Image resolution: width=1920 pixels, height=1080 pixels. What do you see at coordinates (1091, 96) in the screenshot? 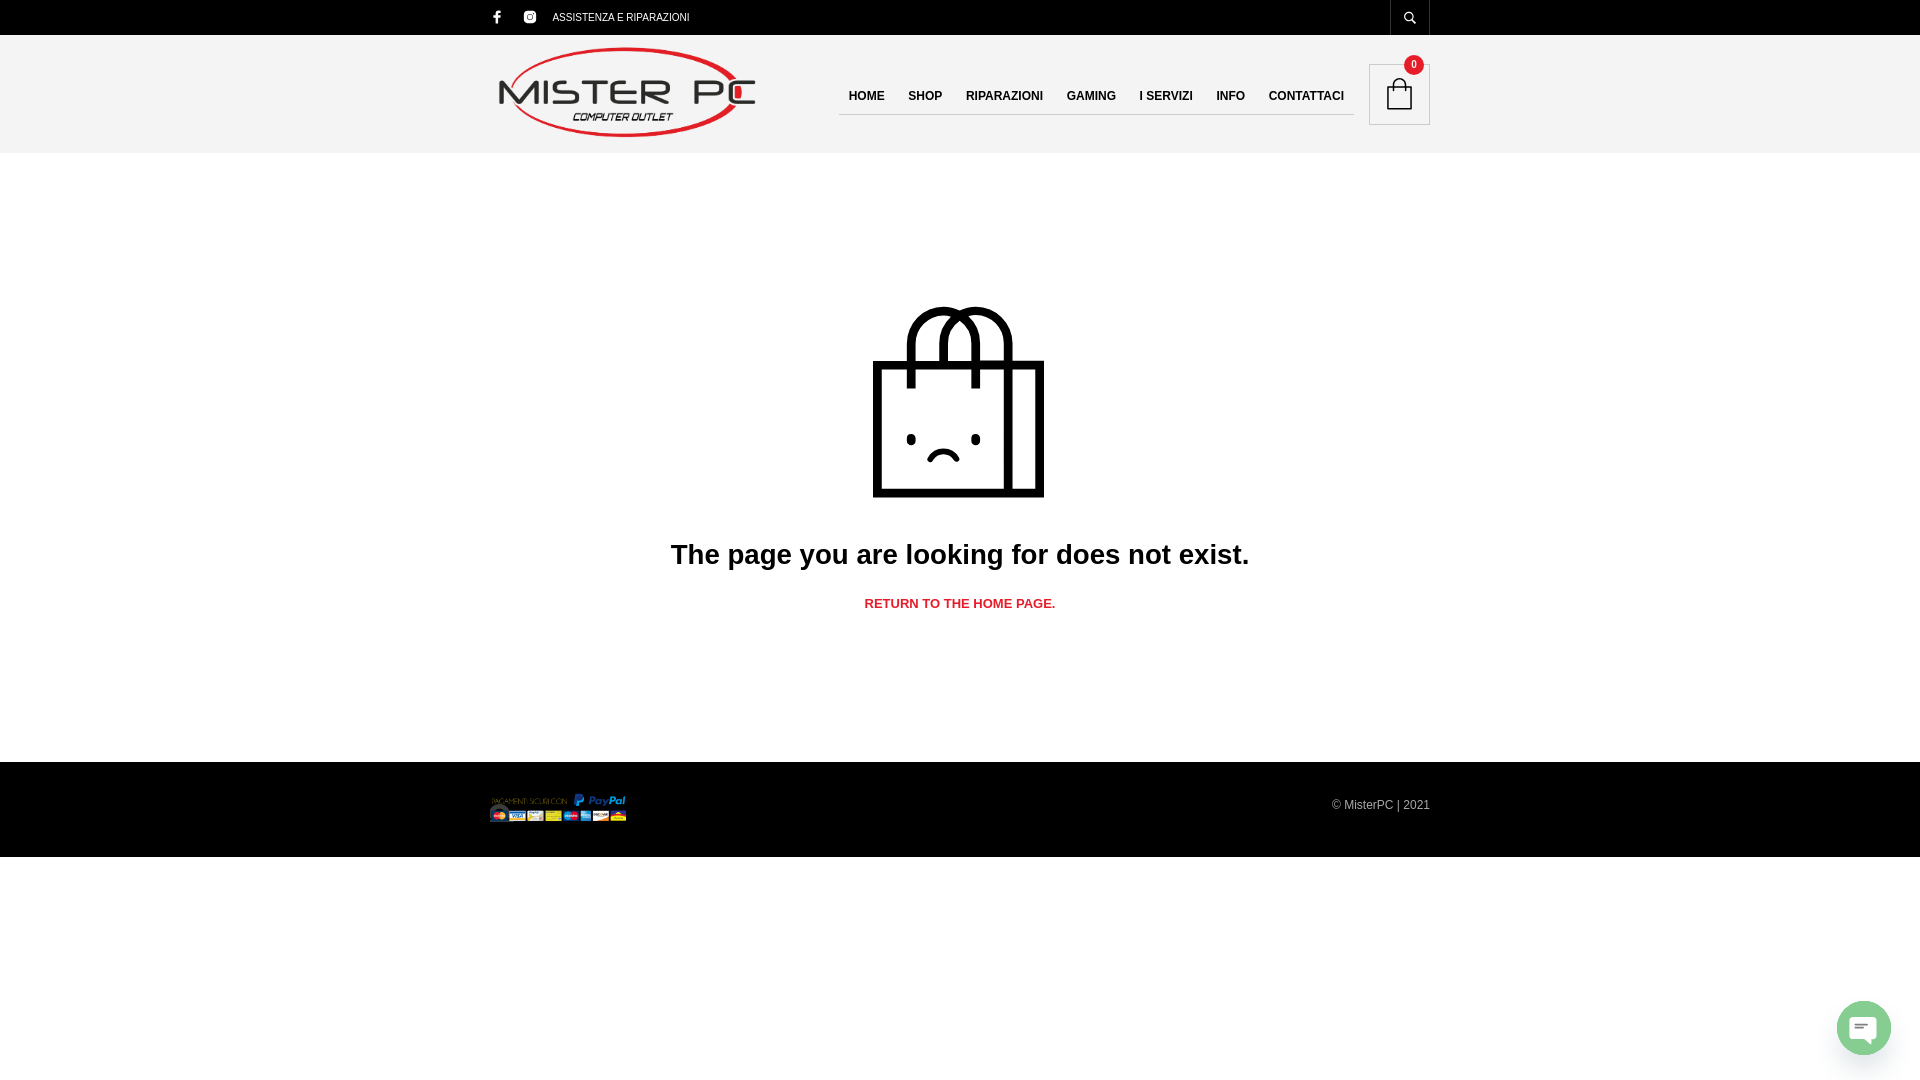
I see `GAMING` at bounding box center [1091, 96].